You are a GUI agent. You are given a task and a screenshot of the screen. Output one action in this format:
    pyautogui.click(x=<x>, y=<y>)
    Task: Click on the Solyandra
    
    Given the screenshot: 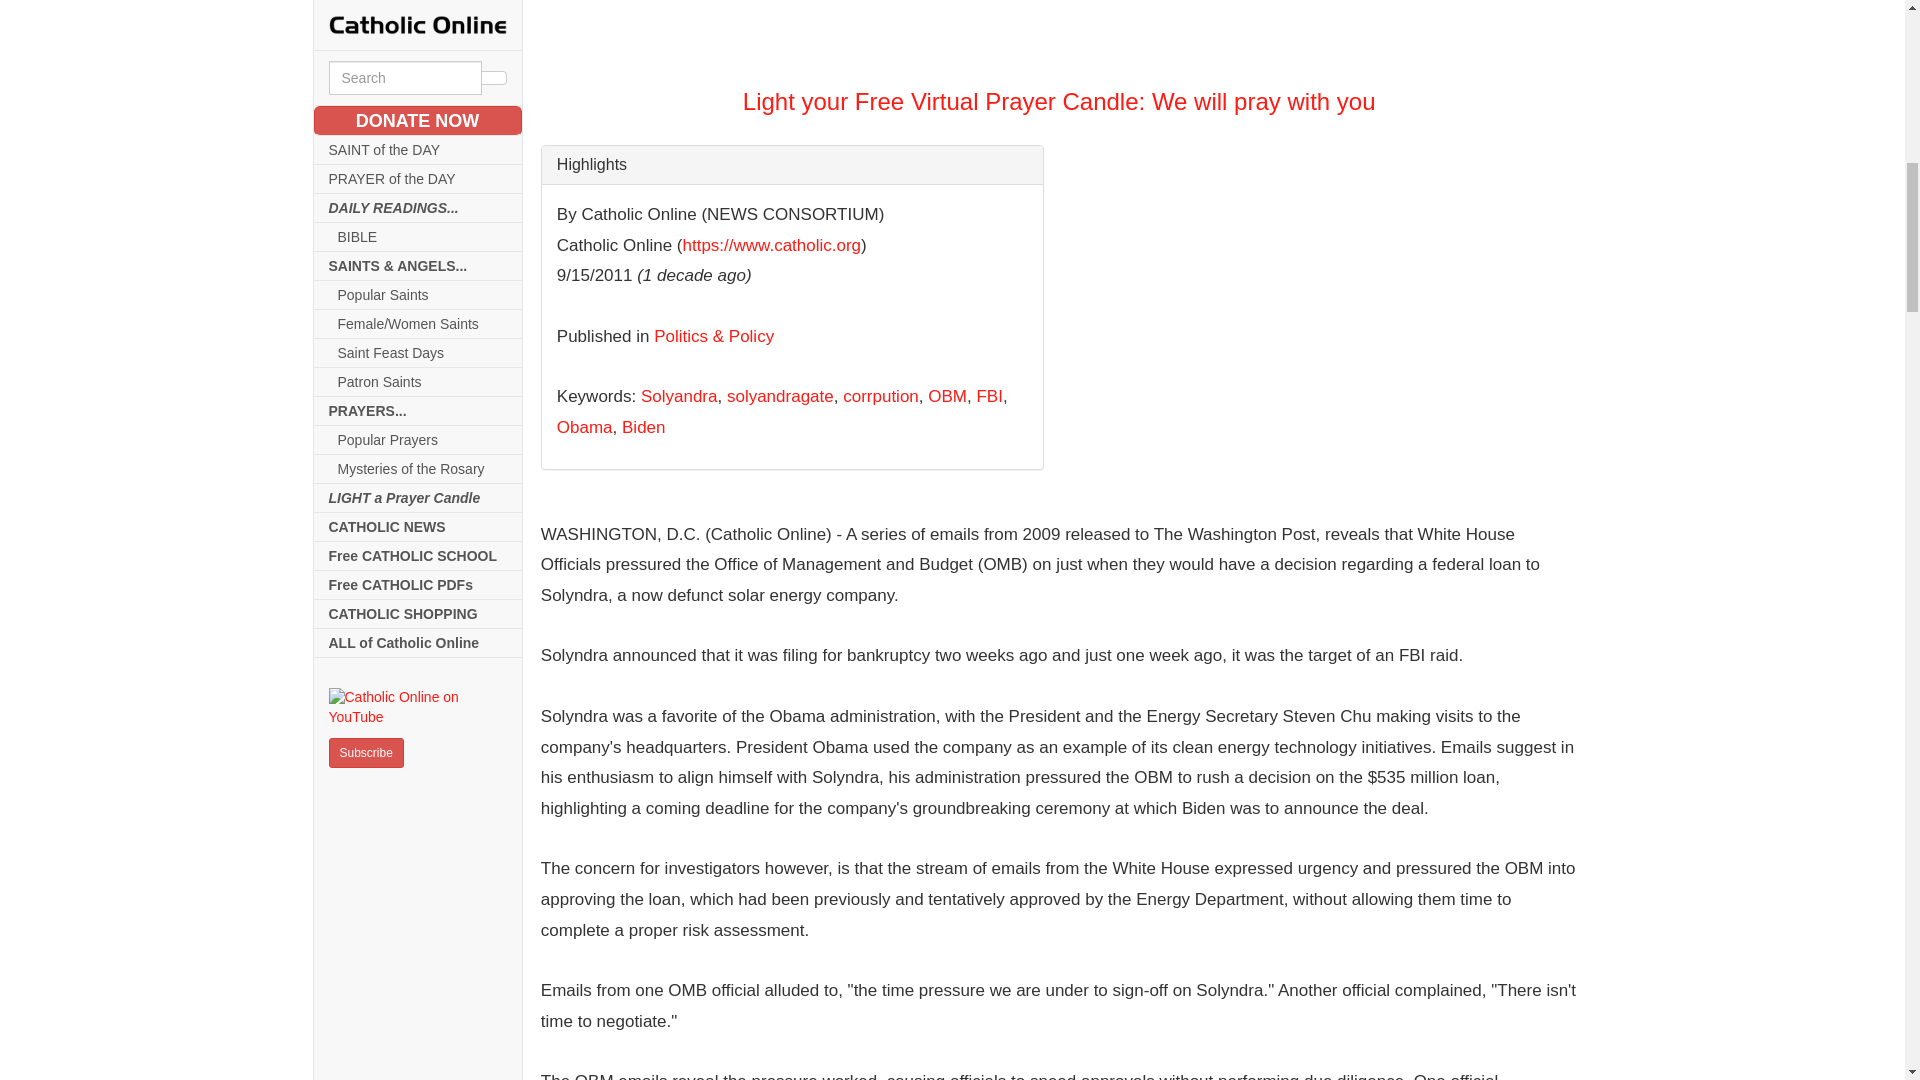 What is the action you would take?
    pyautogui.click(x=680, y=396)
    